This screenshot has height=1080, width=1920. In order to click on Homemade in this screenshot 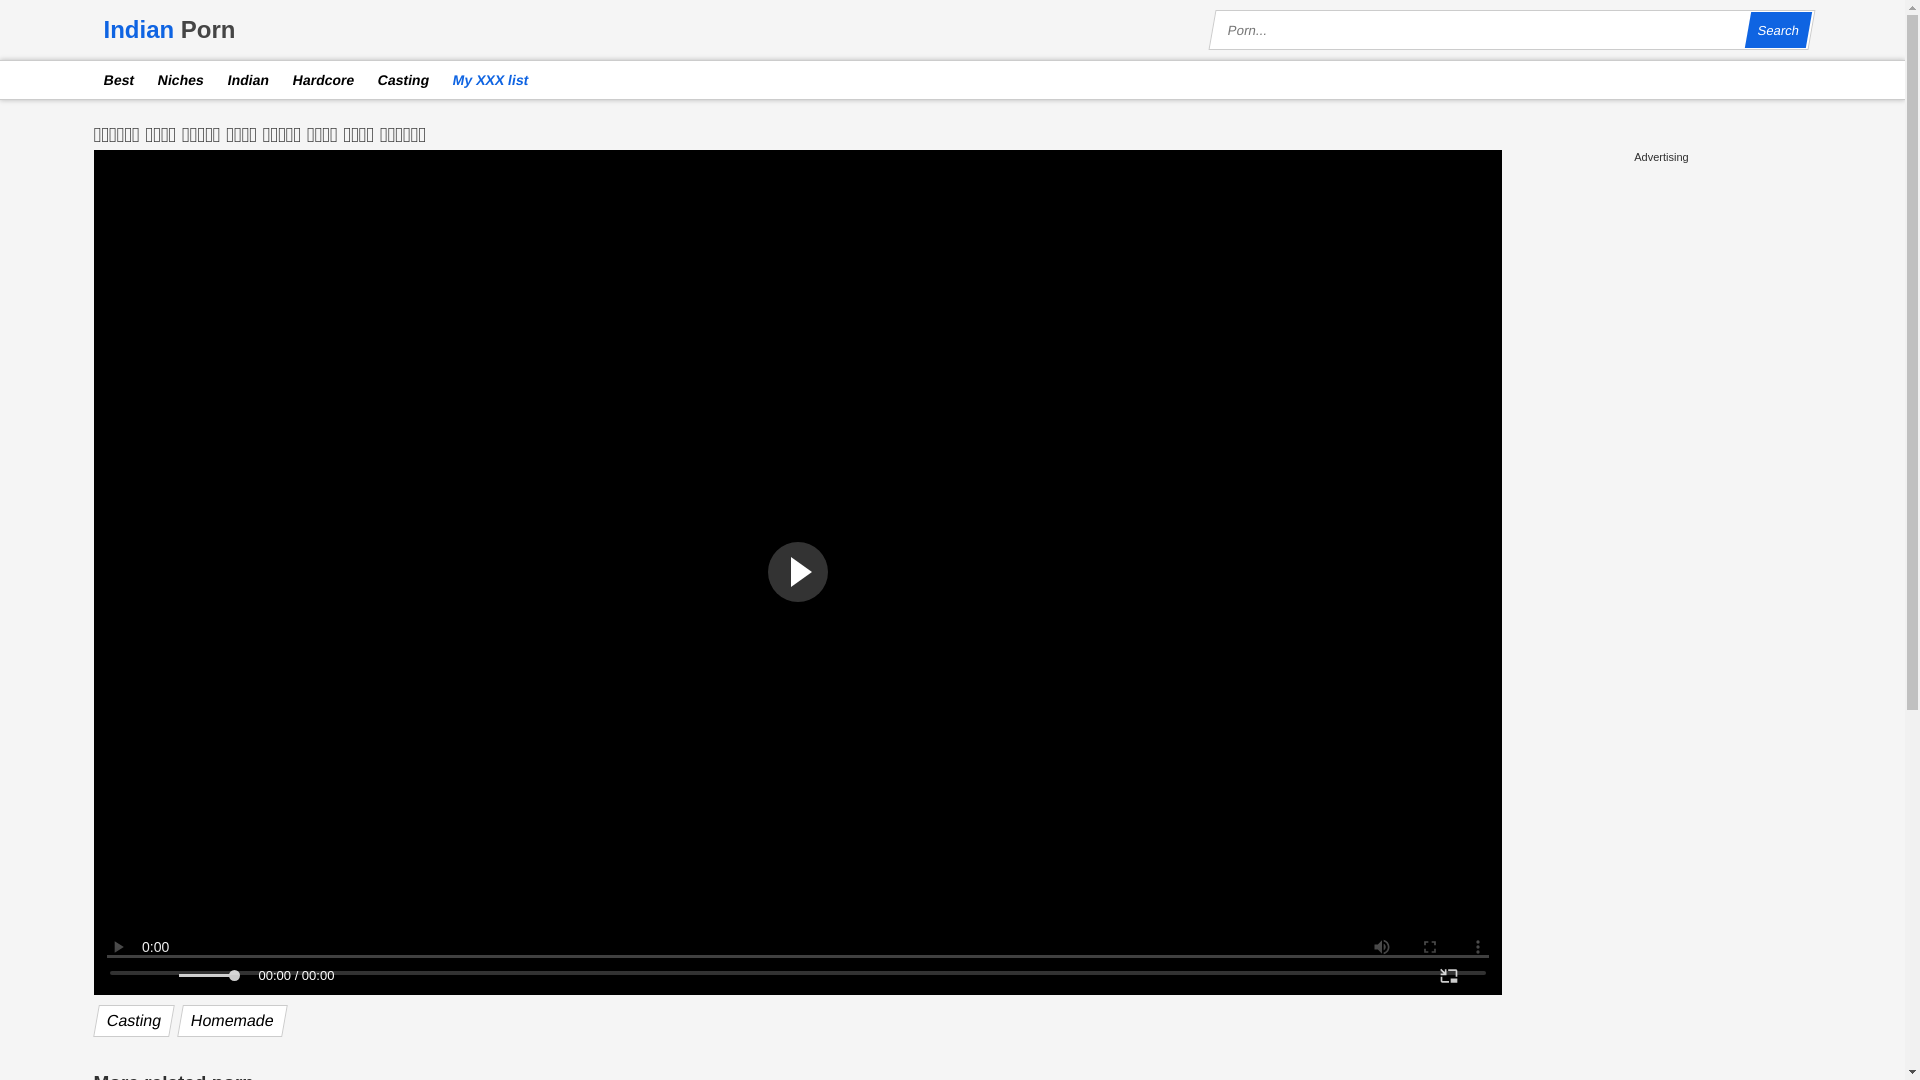, I will do `click(229, 1020)`.